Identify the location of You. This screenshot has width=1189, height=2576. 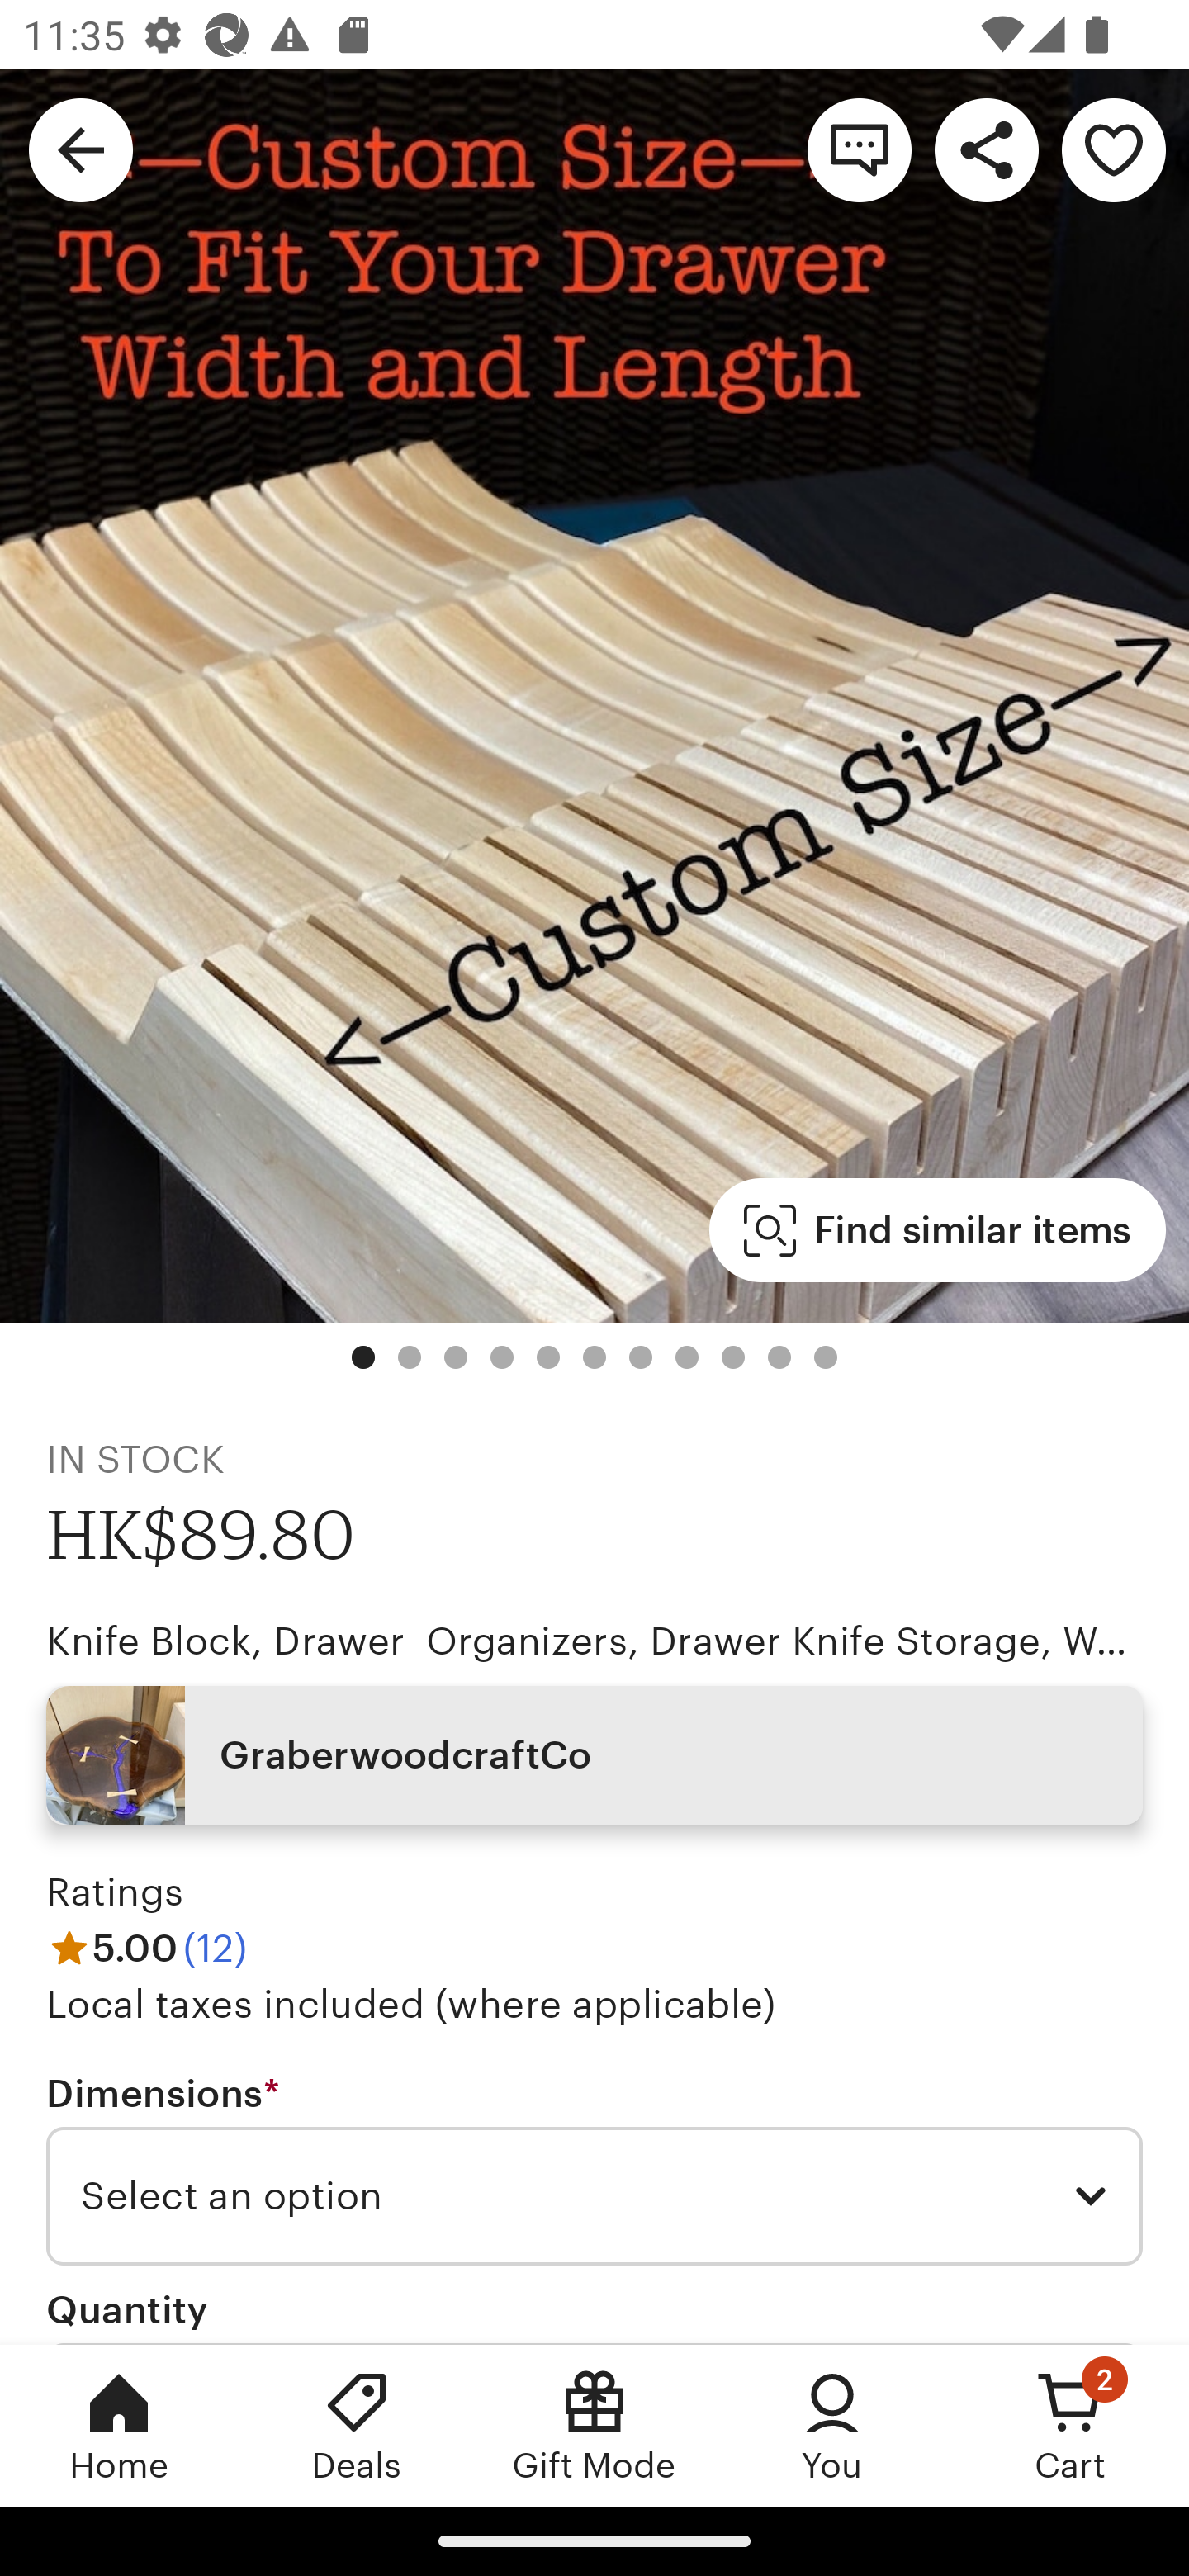
(832, 2425).